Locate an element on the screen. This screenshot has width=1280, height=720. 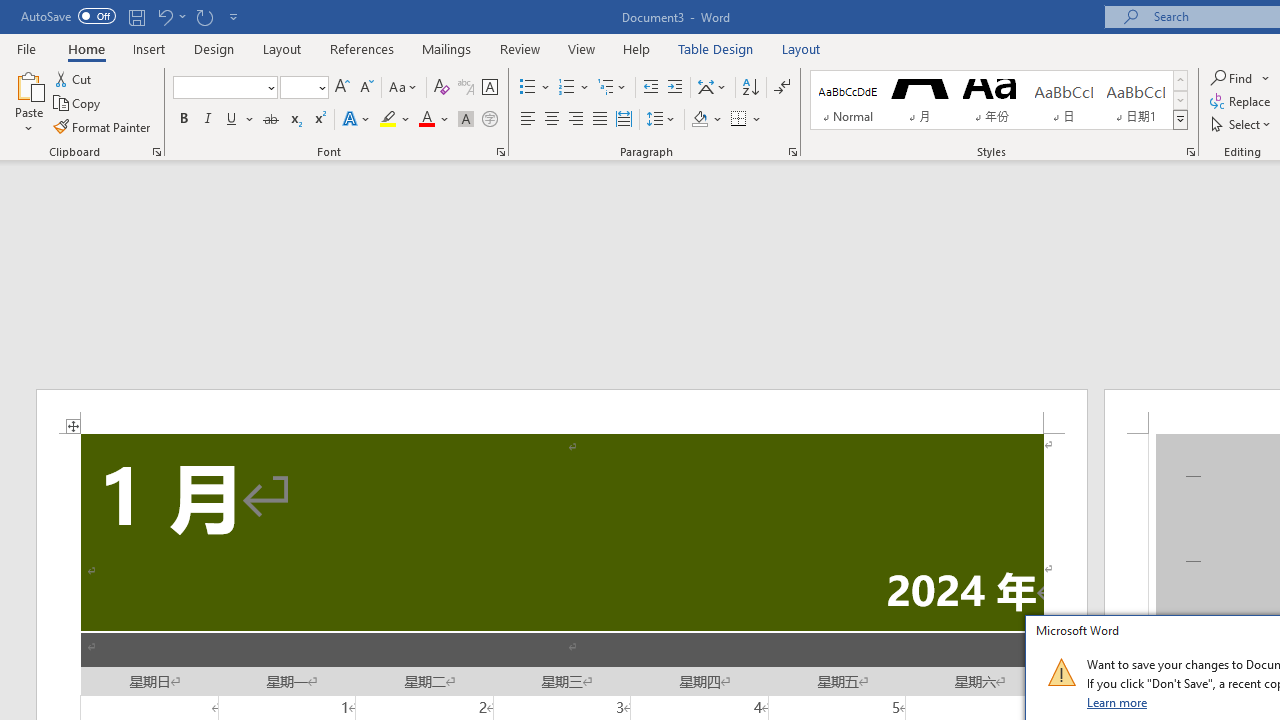
Customize Quick Access Toolbar is located at coordinates (234, 16).